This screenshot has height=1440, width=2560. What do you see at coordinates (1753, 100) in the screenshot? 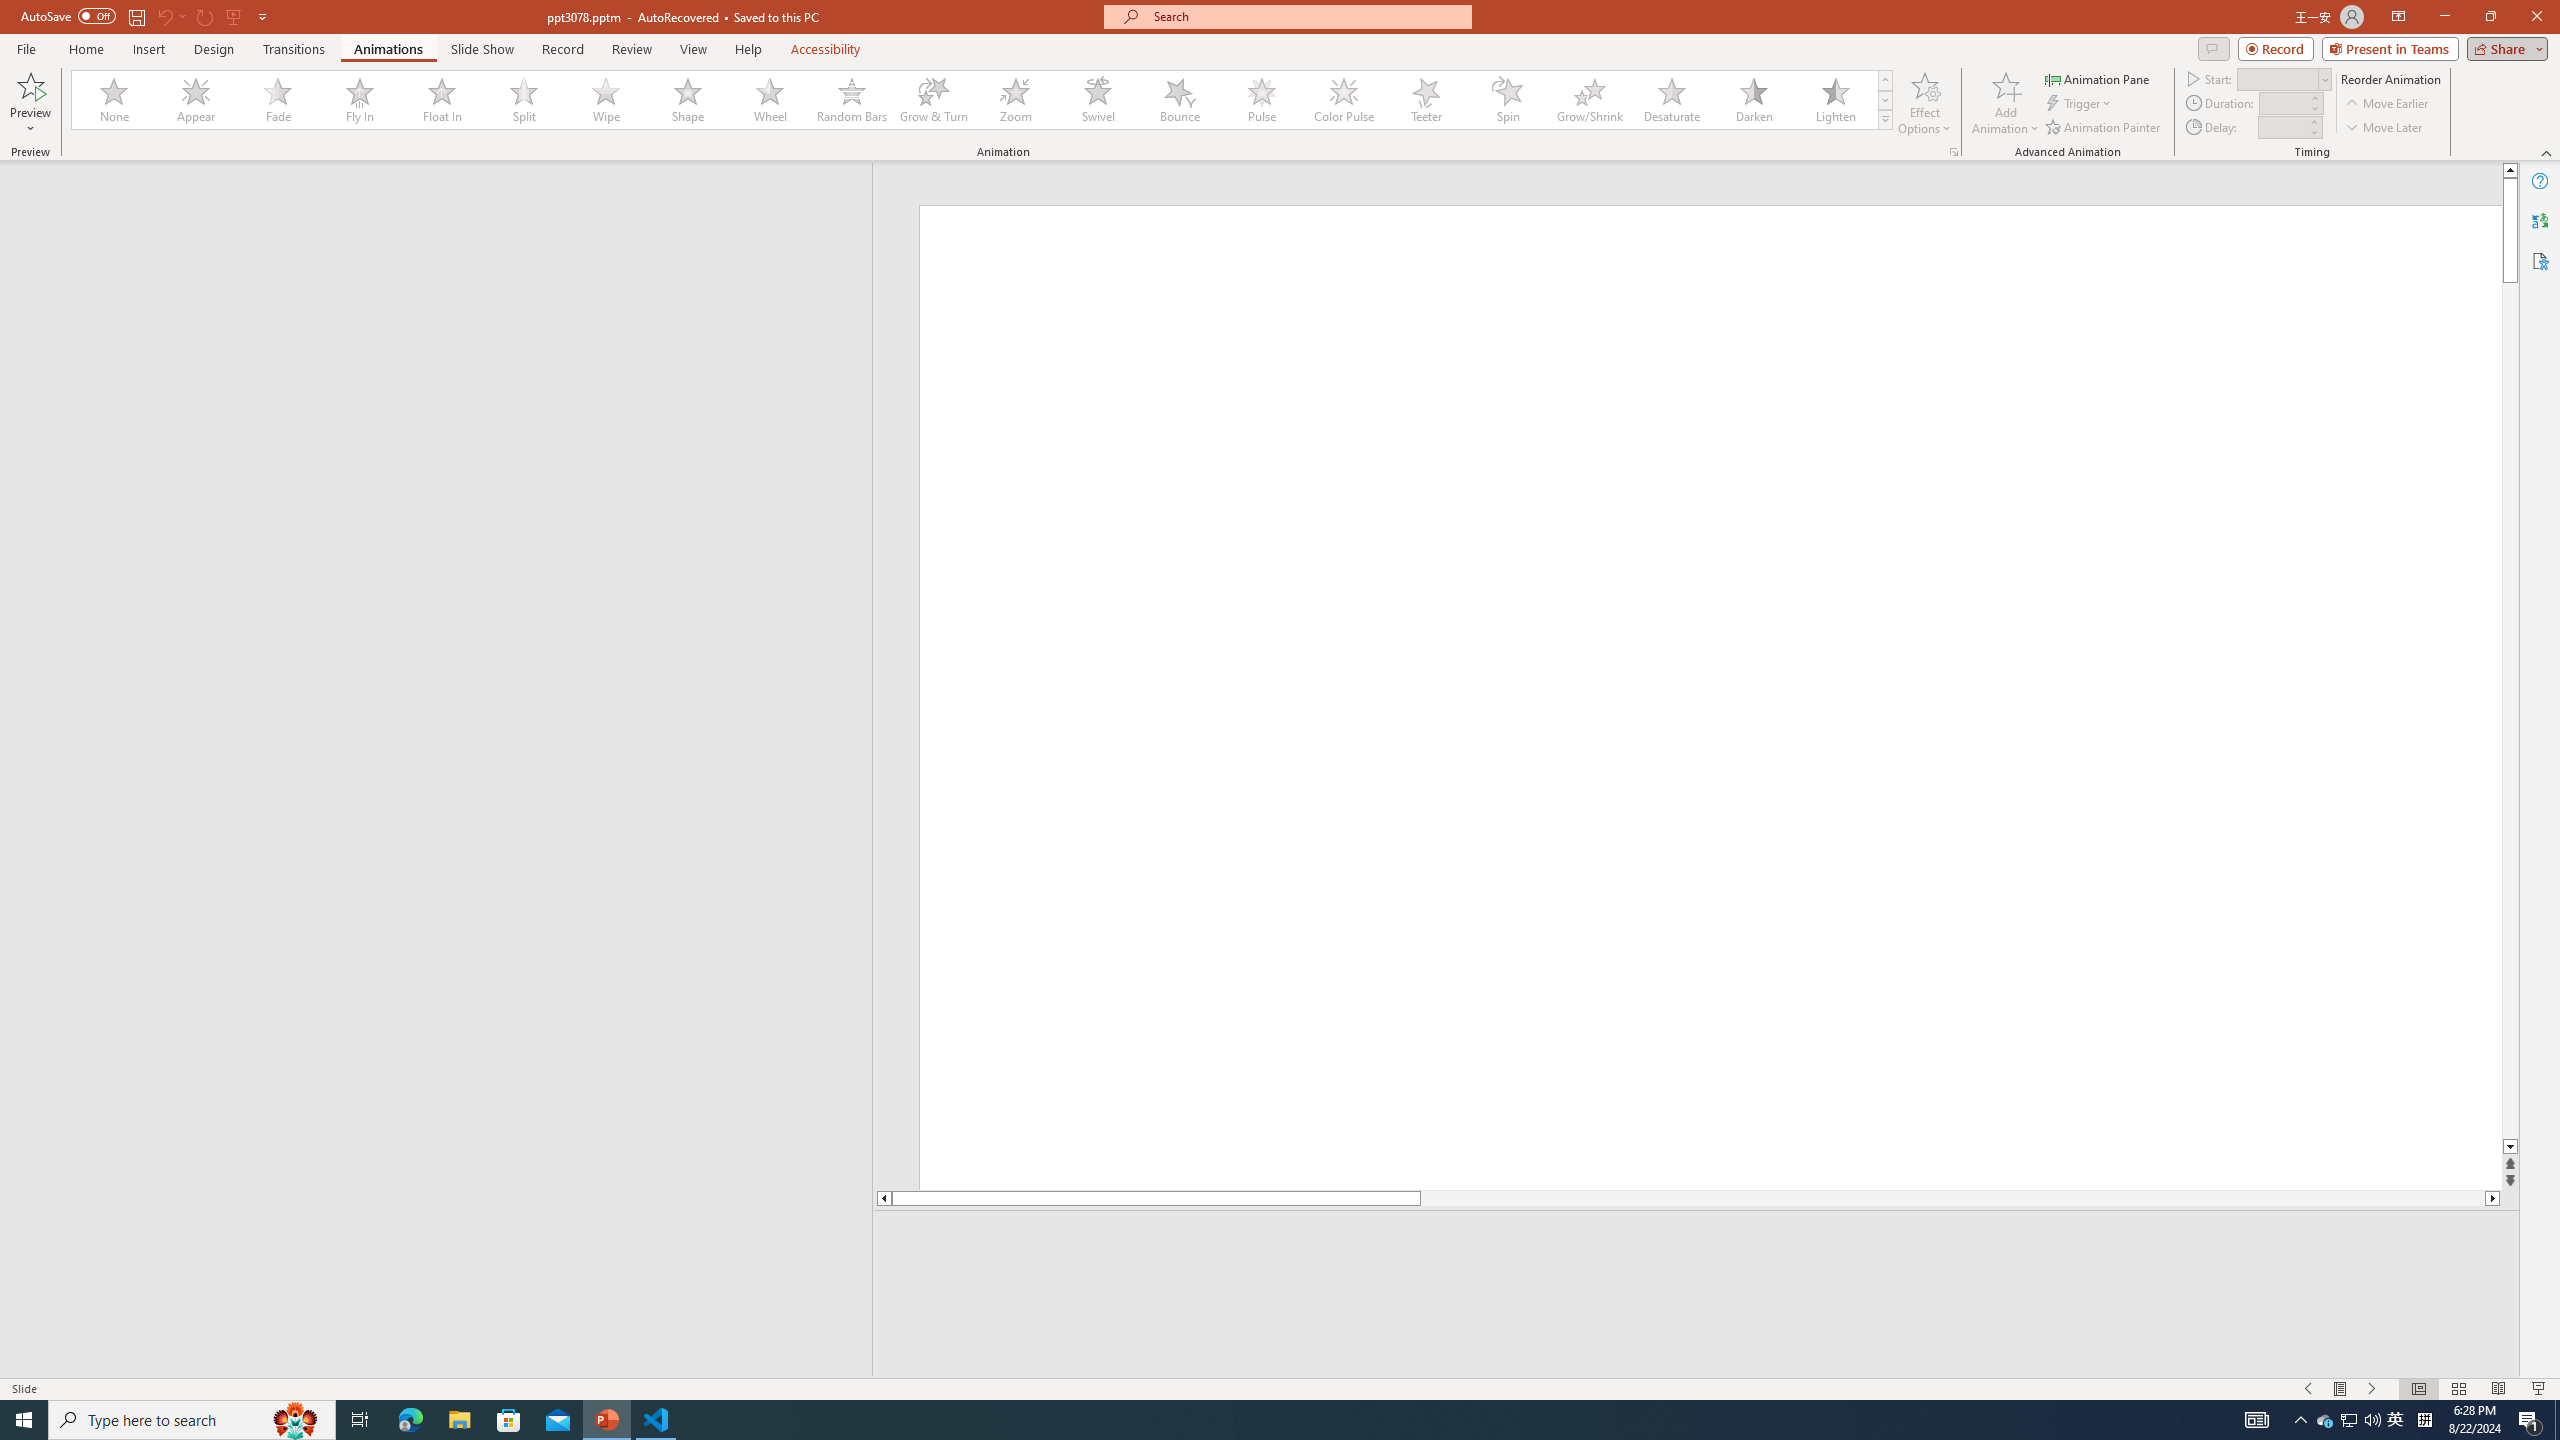
I see `Darken` at bounding box center [1753, 100].